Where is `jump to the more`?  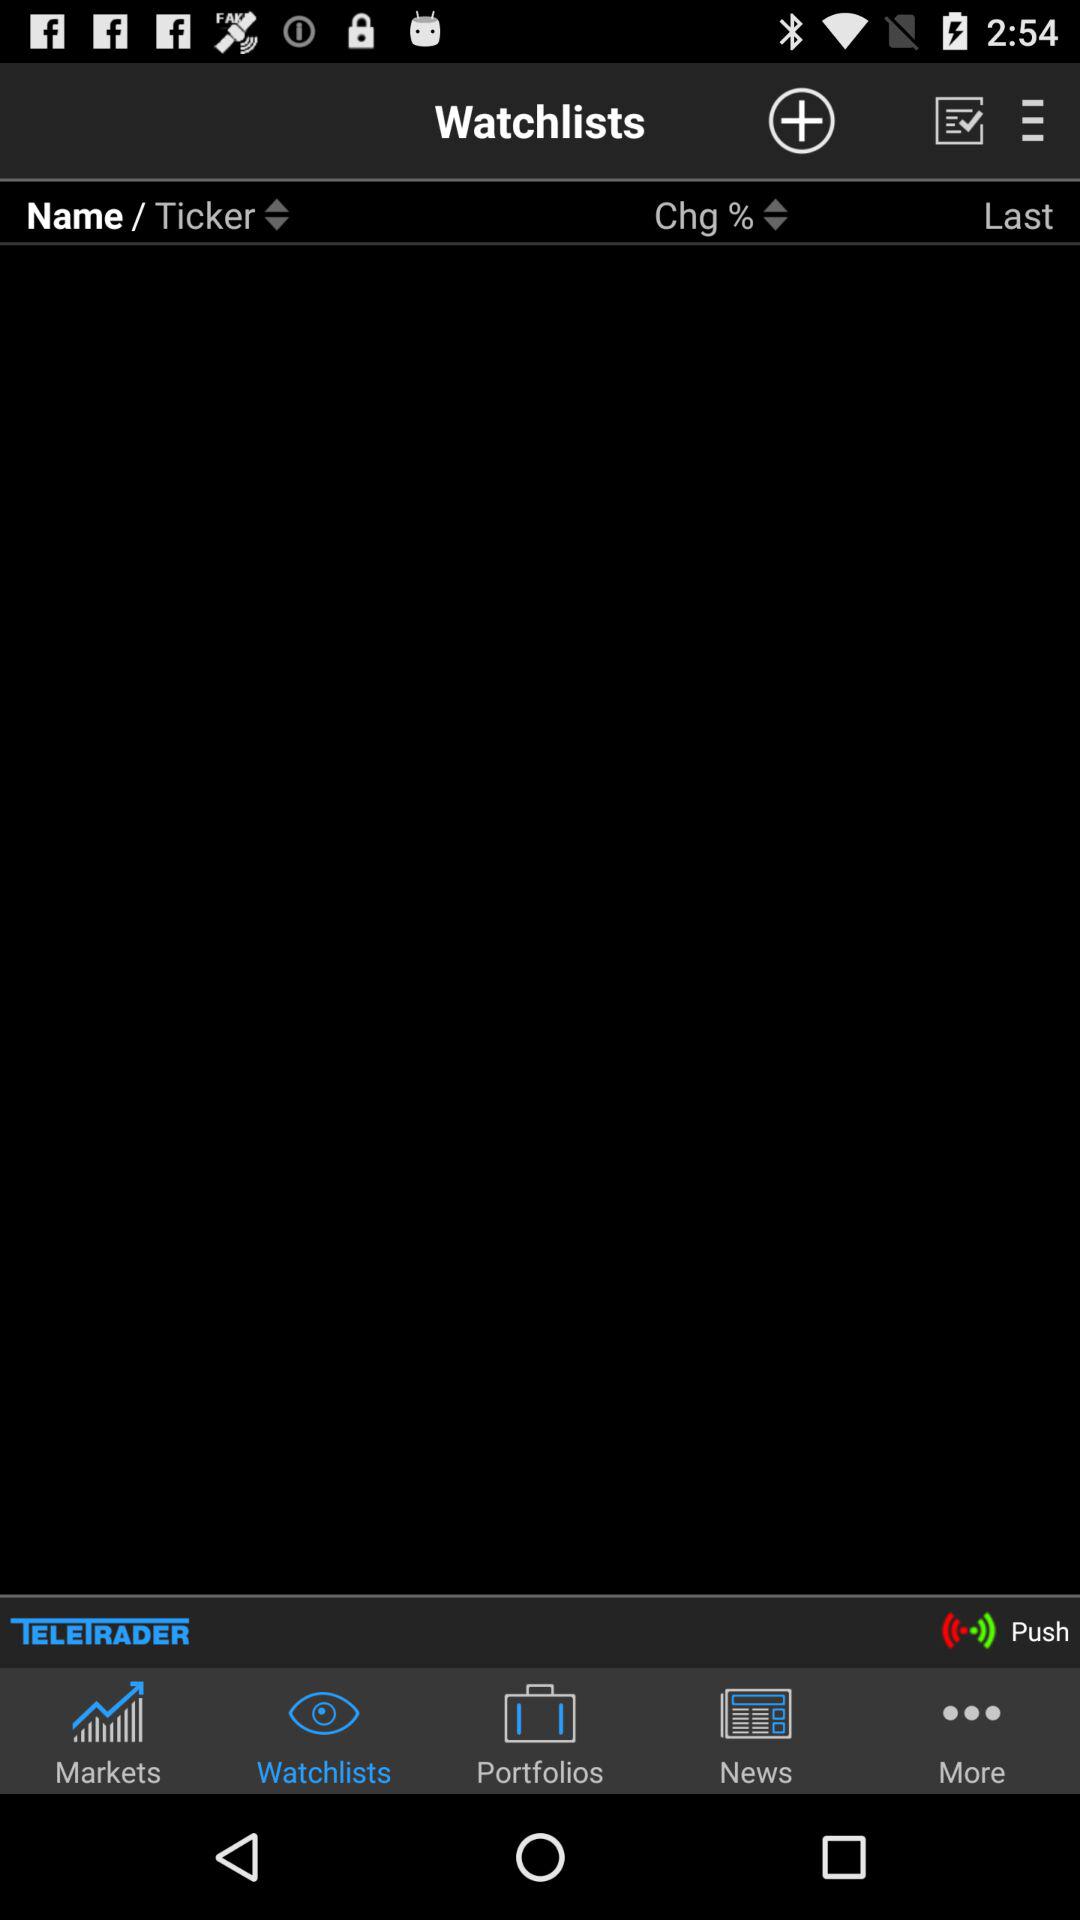
jump to the more is located at coordinates (972, 1734).